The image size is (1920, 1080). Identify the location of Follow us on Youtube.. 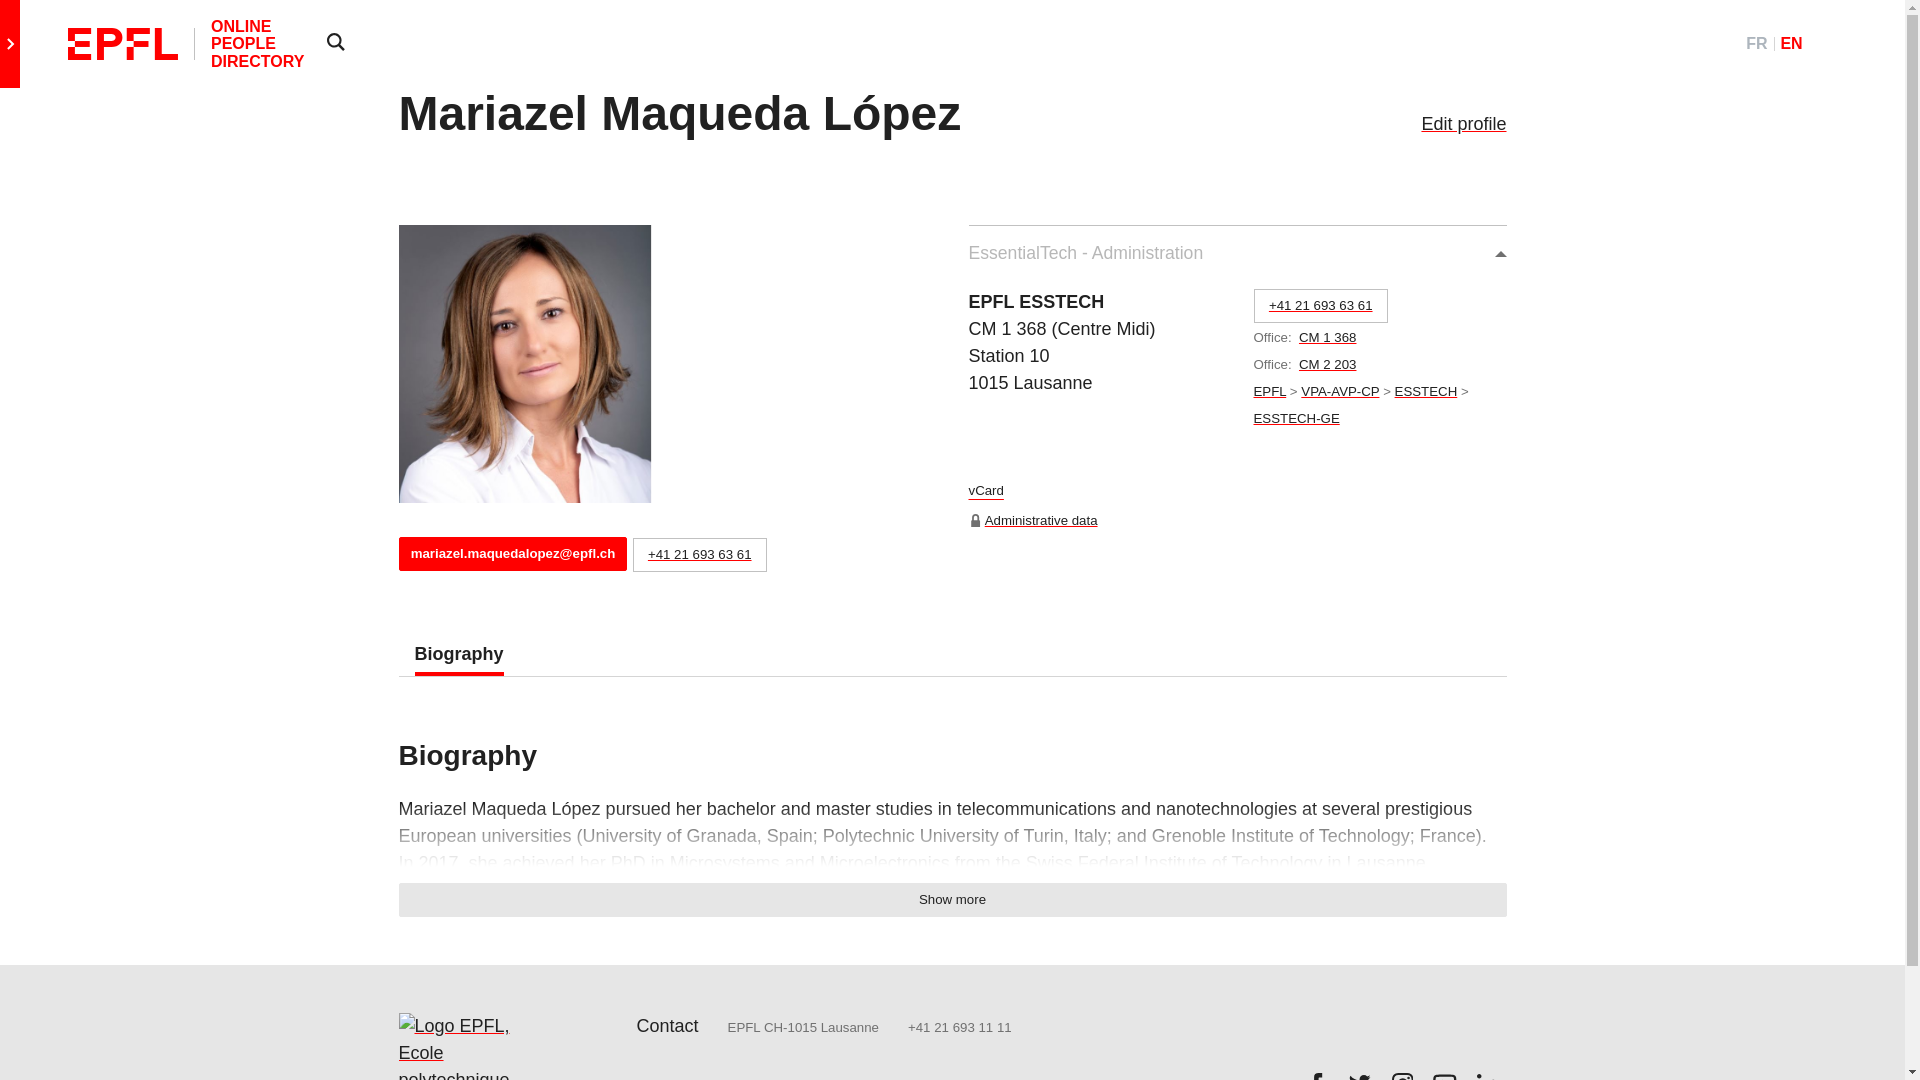
(1444, 1072).